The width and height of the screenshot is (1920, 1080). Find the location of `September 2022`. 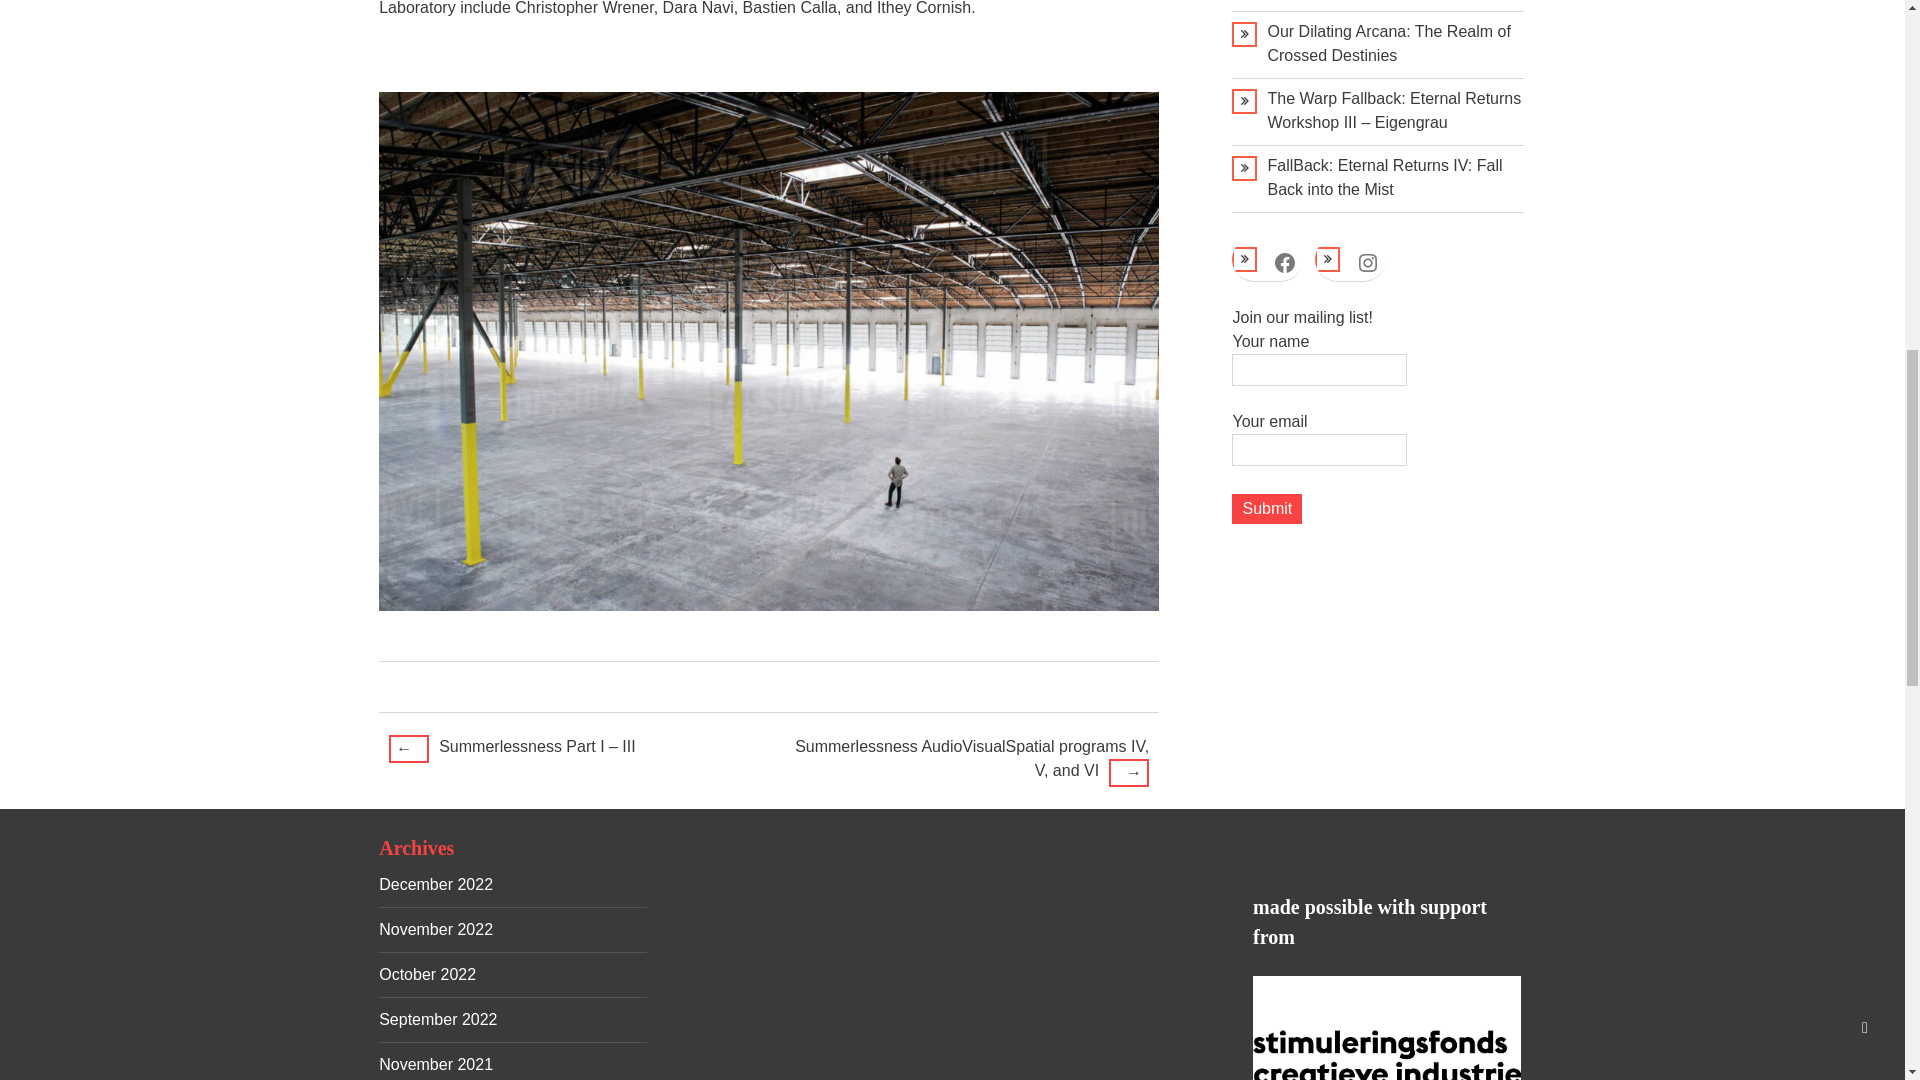

September 2022 is located at coordinates (438, 1019).